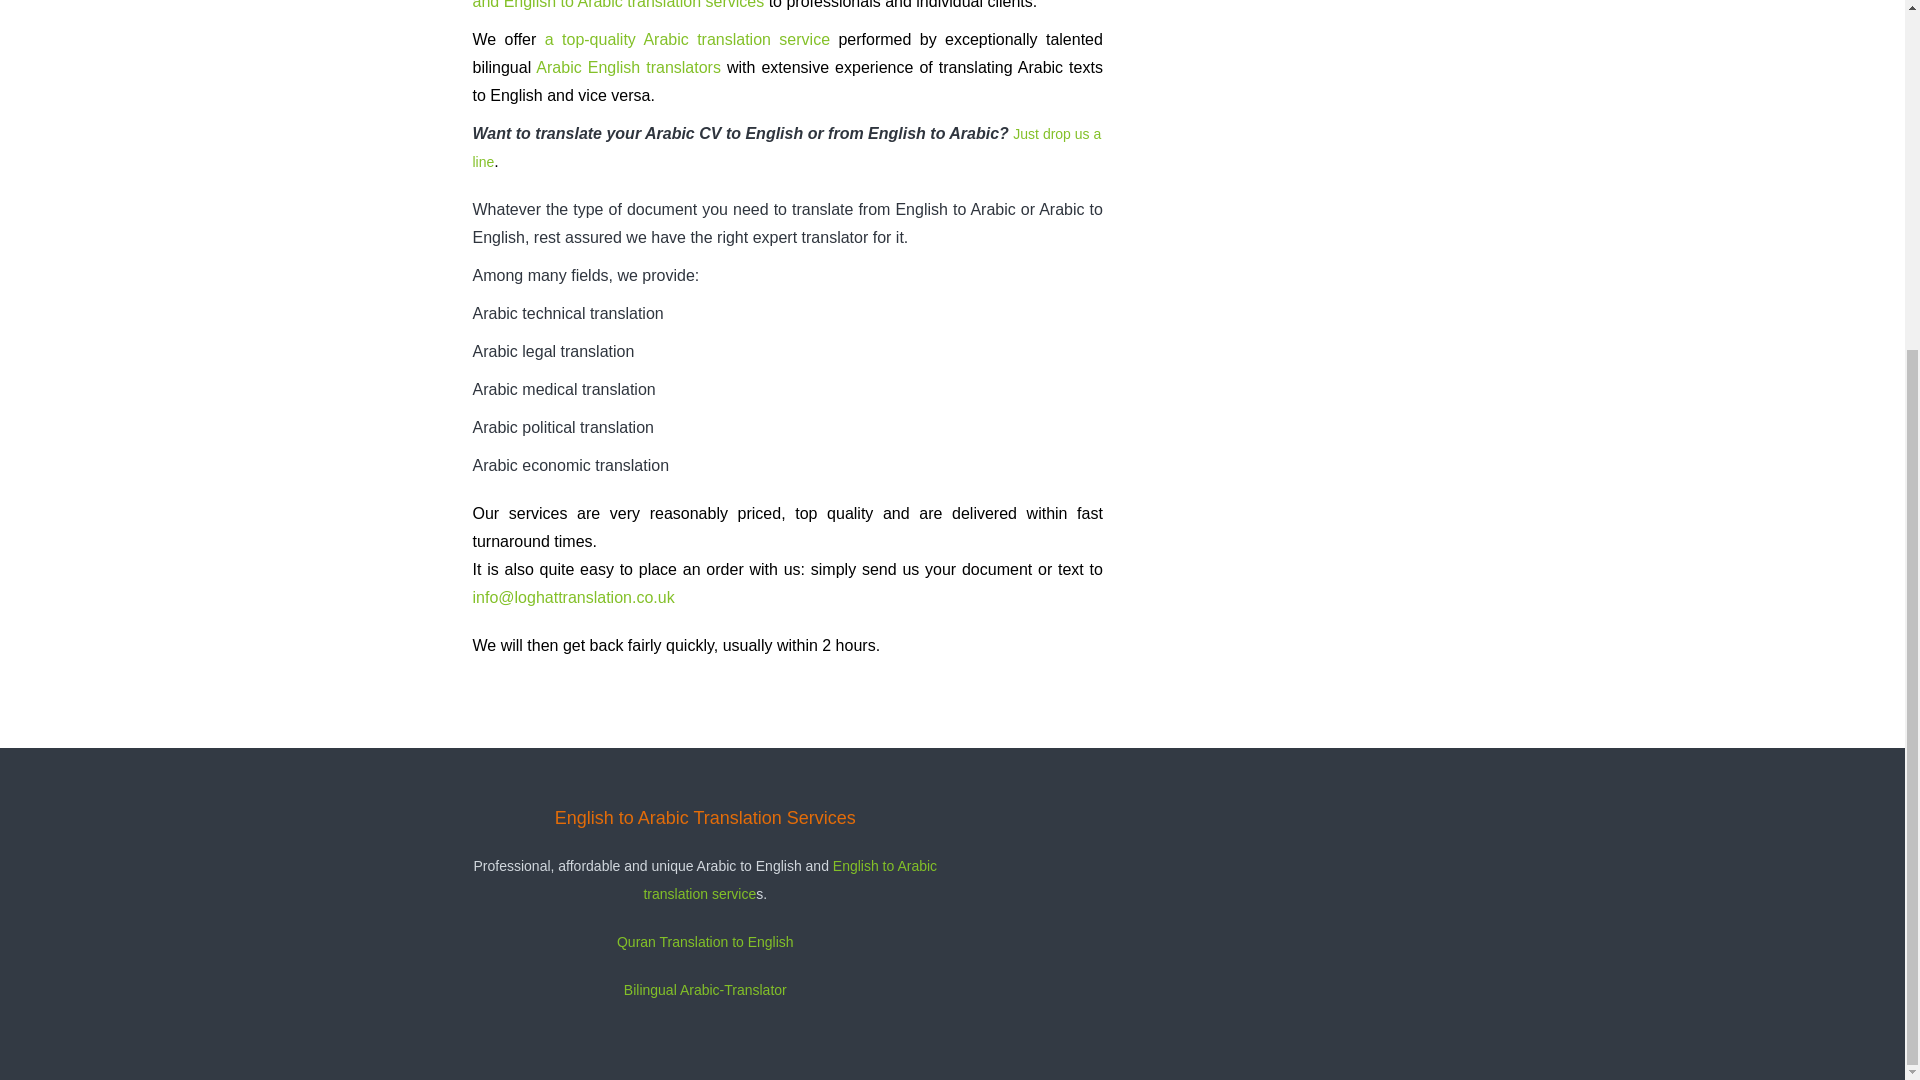 This screenshot has height=1080, width=1920. Describe the element at coordinates (687, 40) in the screenshot. I see `a top-quality Arabic translation service` at that location.